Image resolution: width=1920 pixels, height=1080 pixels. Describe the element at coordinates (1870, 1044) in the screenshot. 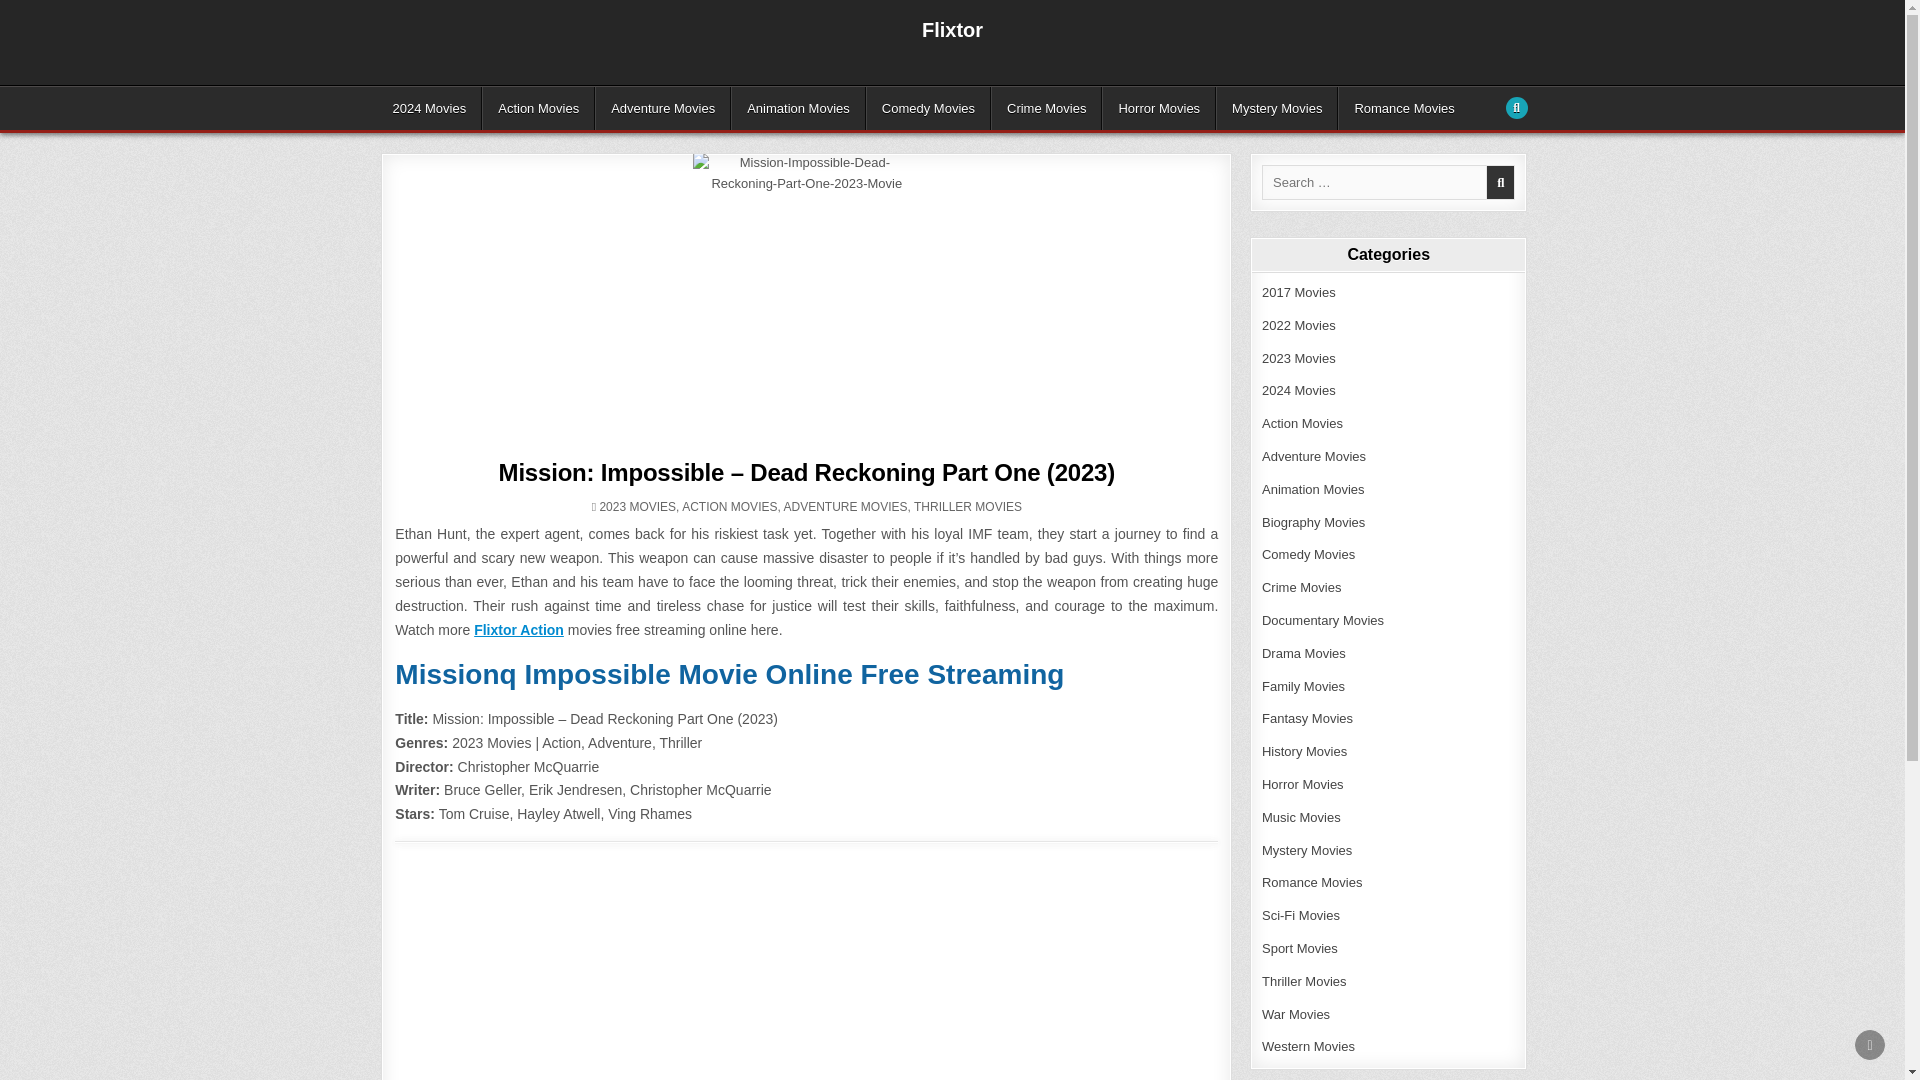

I see `Scroll to Top` at that location.